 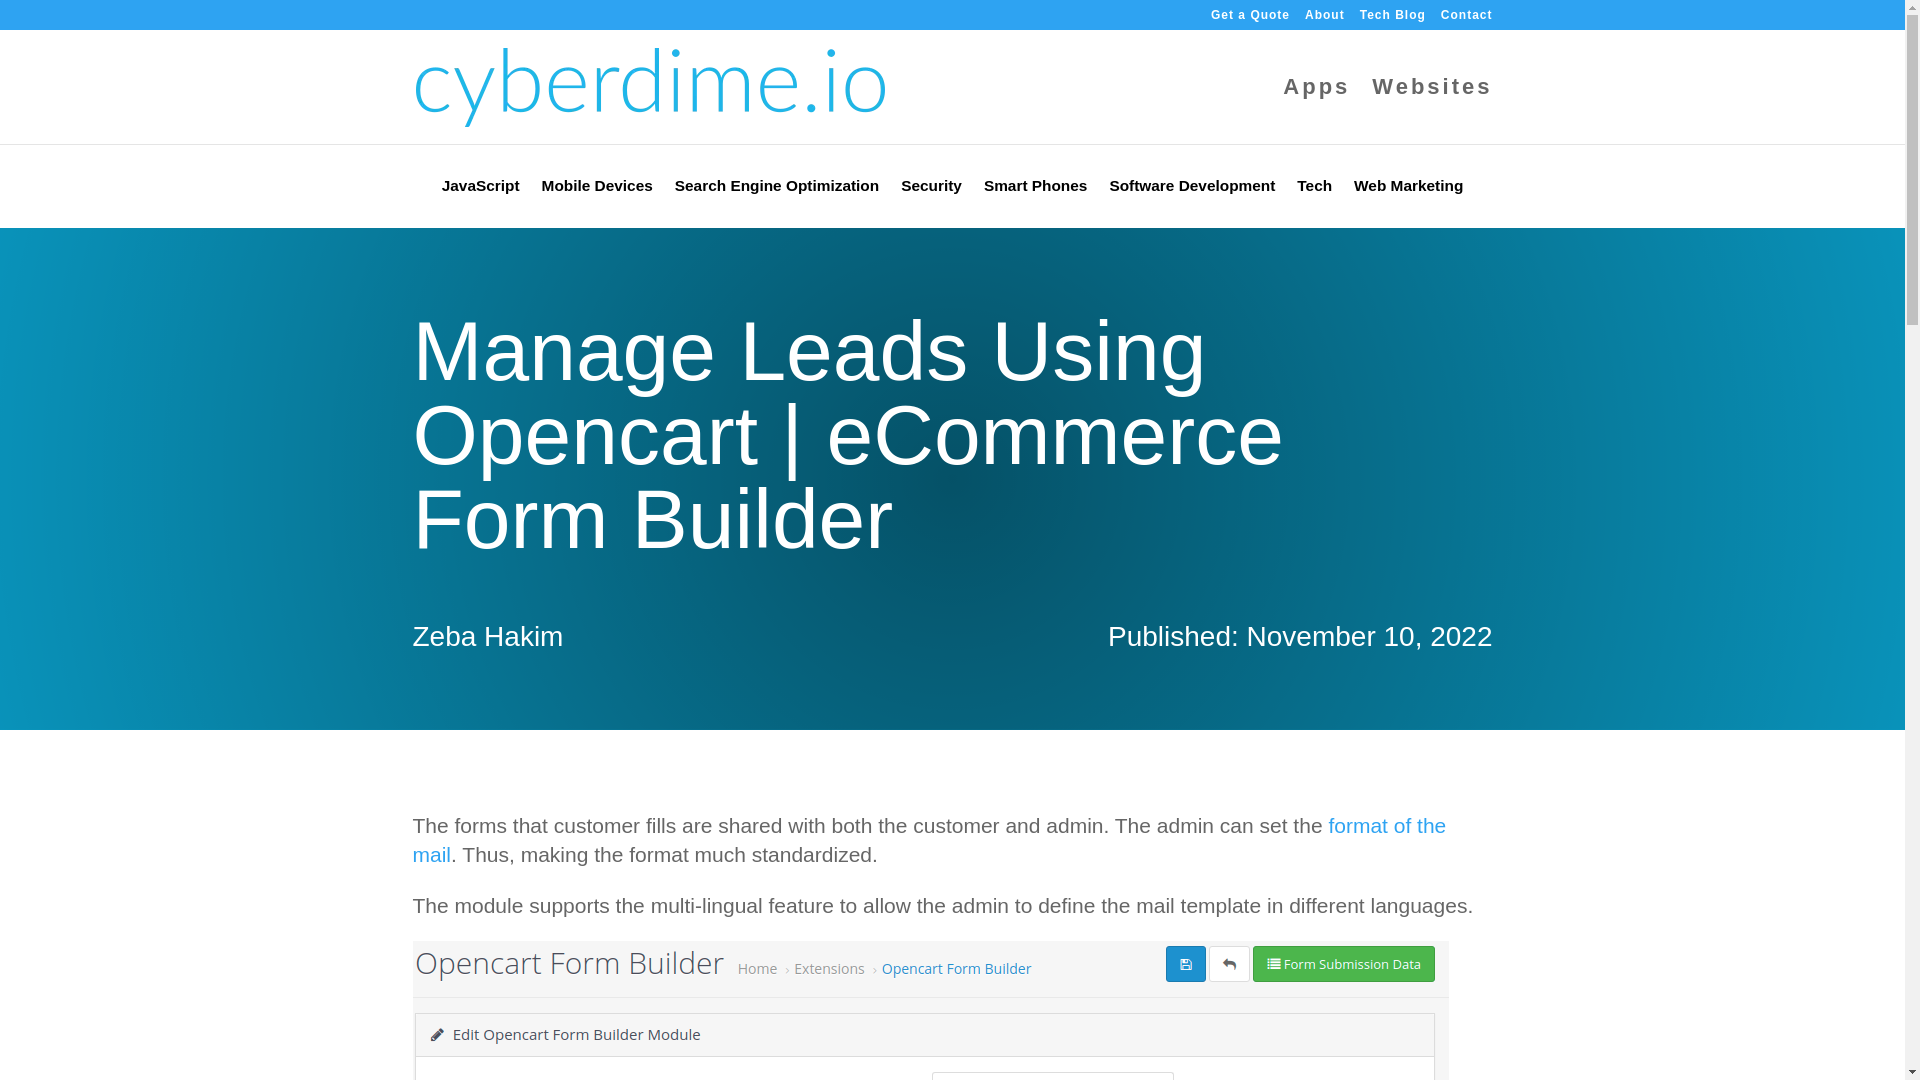 What do you see at coordinates (1250, 19) in the screenshot?
I see `Get a Quote` at bounding box center [1250, 19].